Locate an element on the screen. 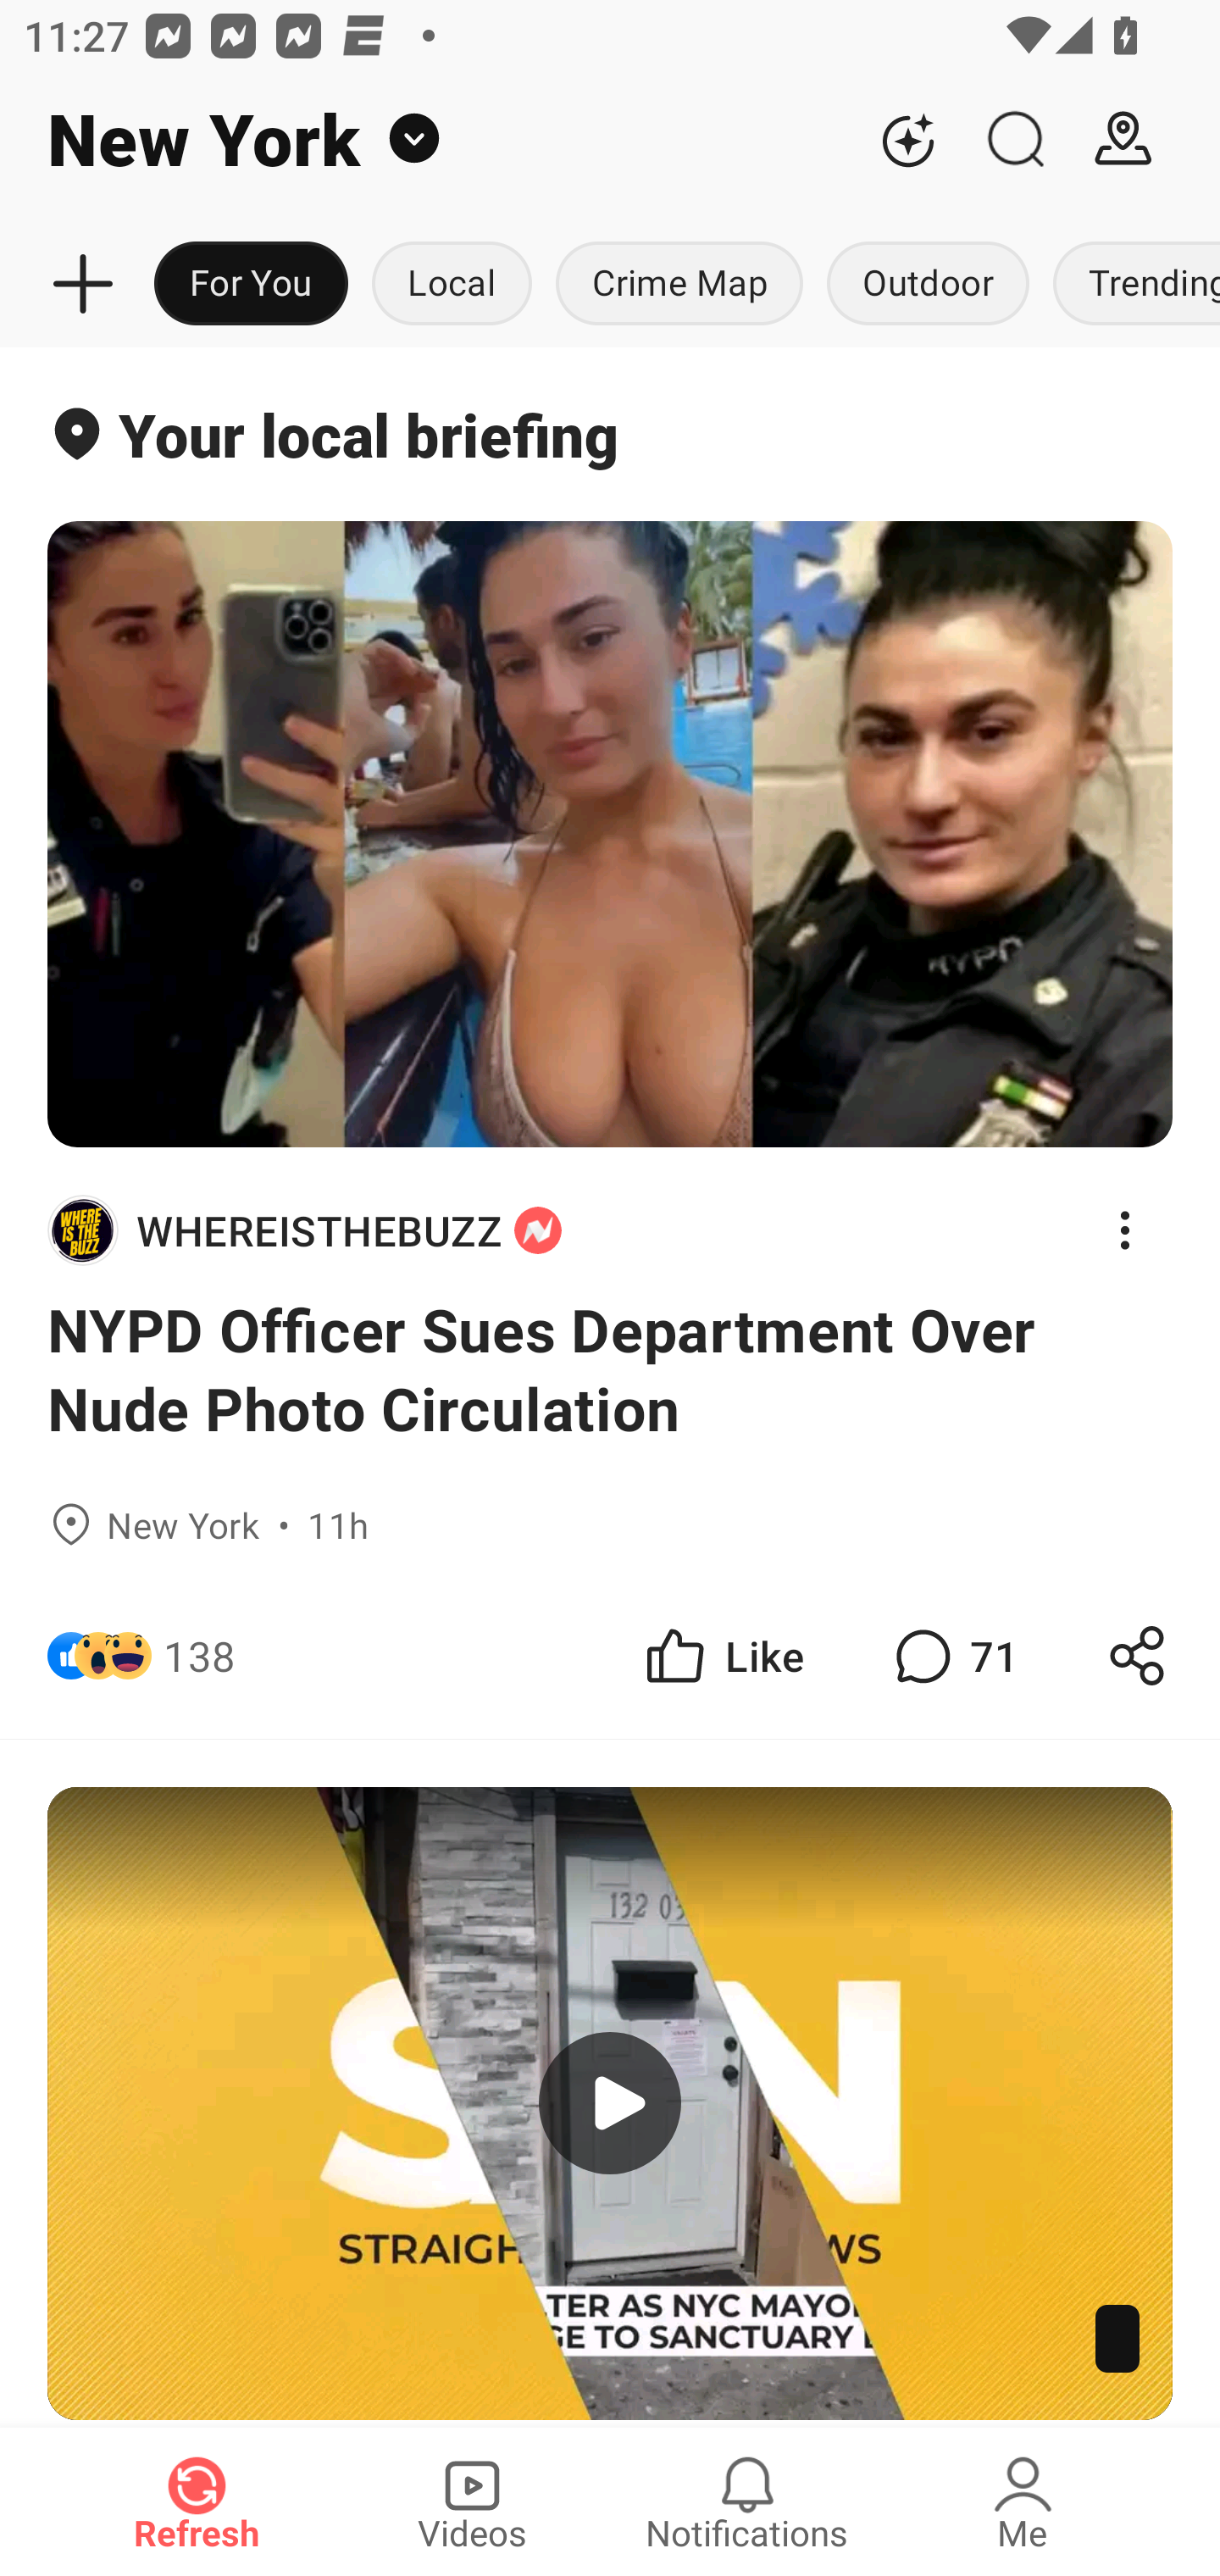 This screenshot has height=2576, width=1220. Local is located at coordinates (452, 285).